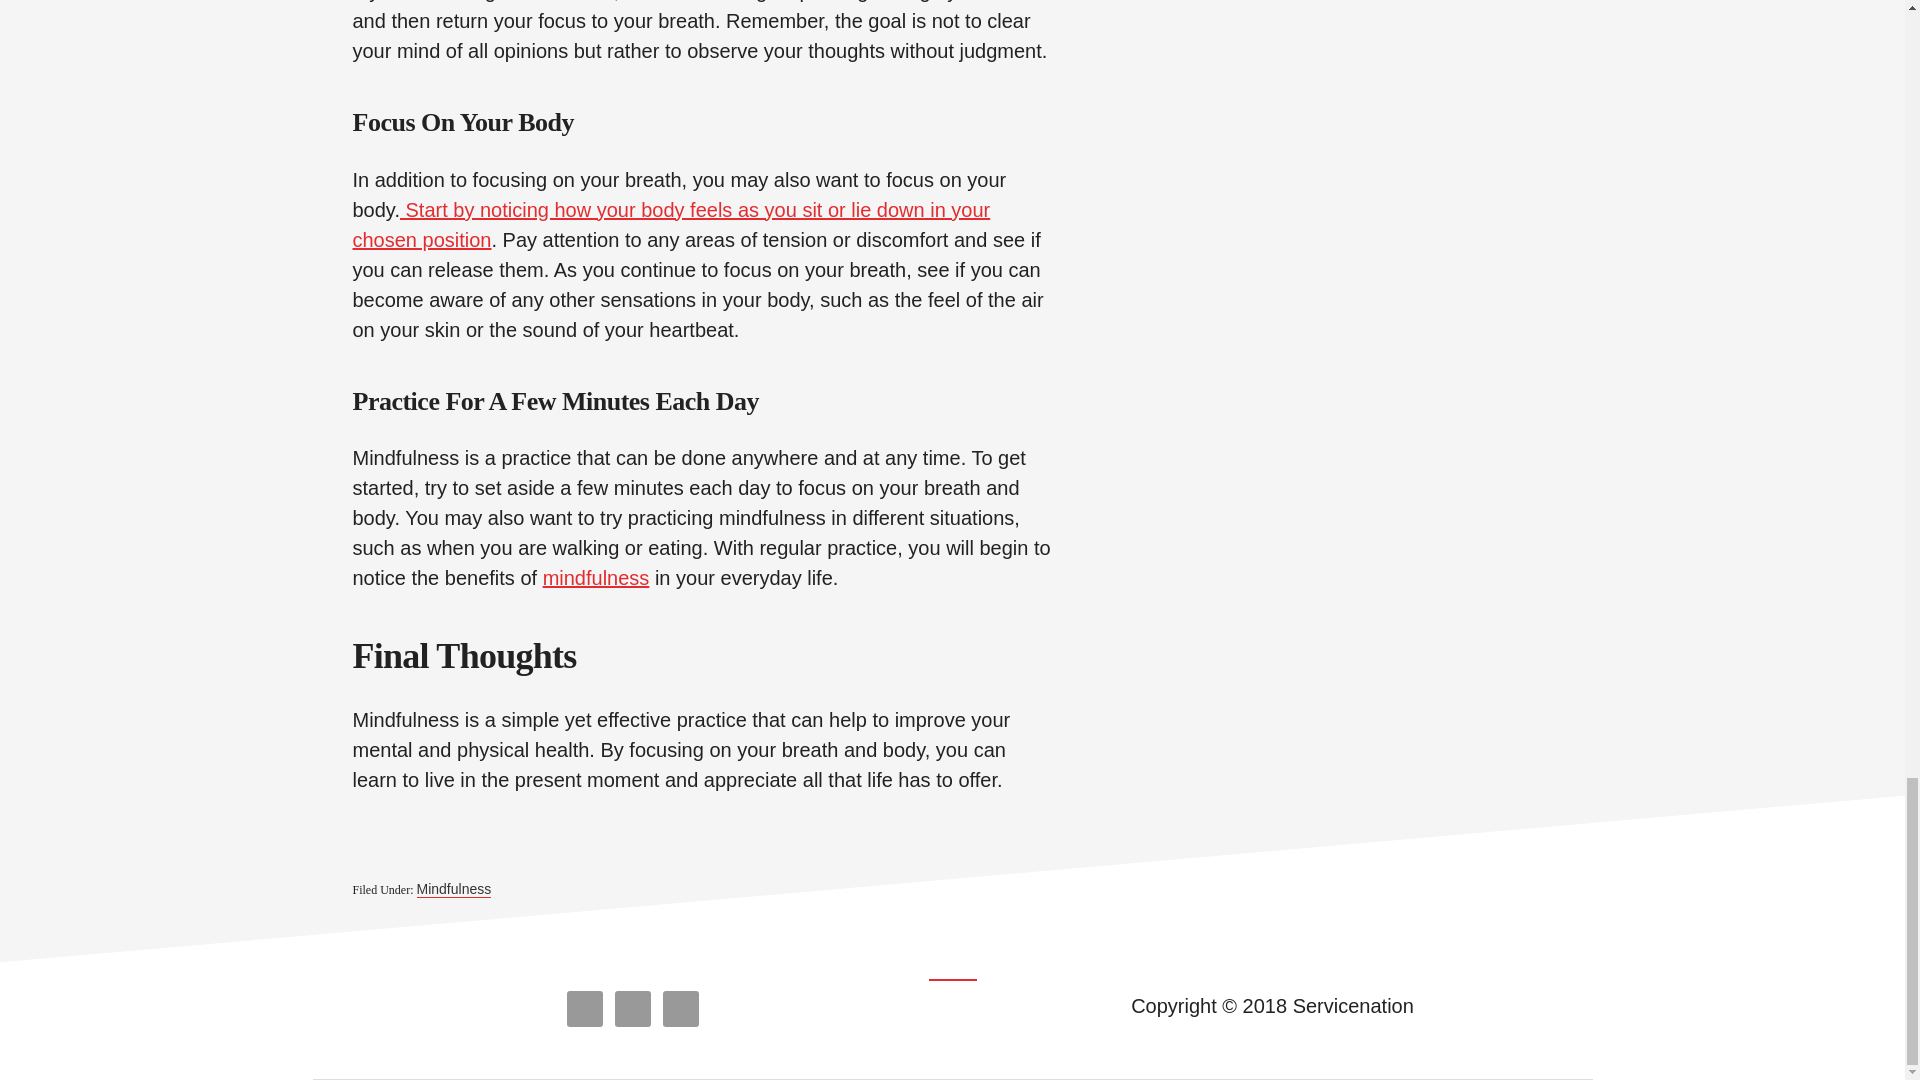 The height and width of the screenshot is (1080, 1920). I want to click on Mindfulness, so click(454, 889).